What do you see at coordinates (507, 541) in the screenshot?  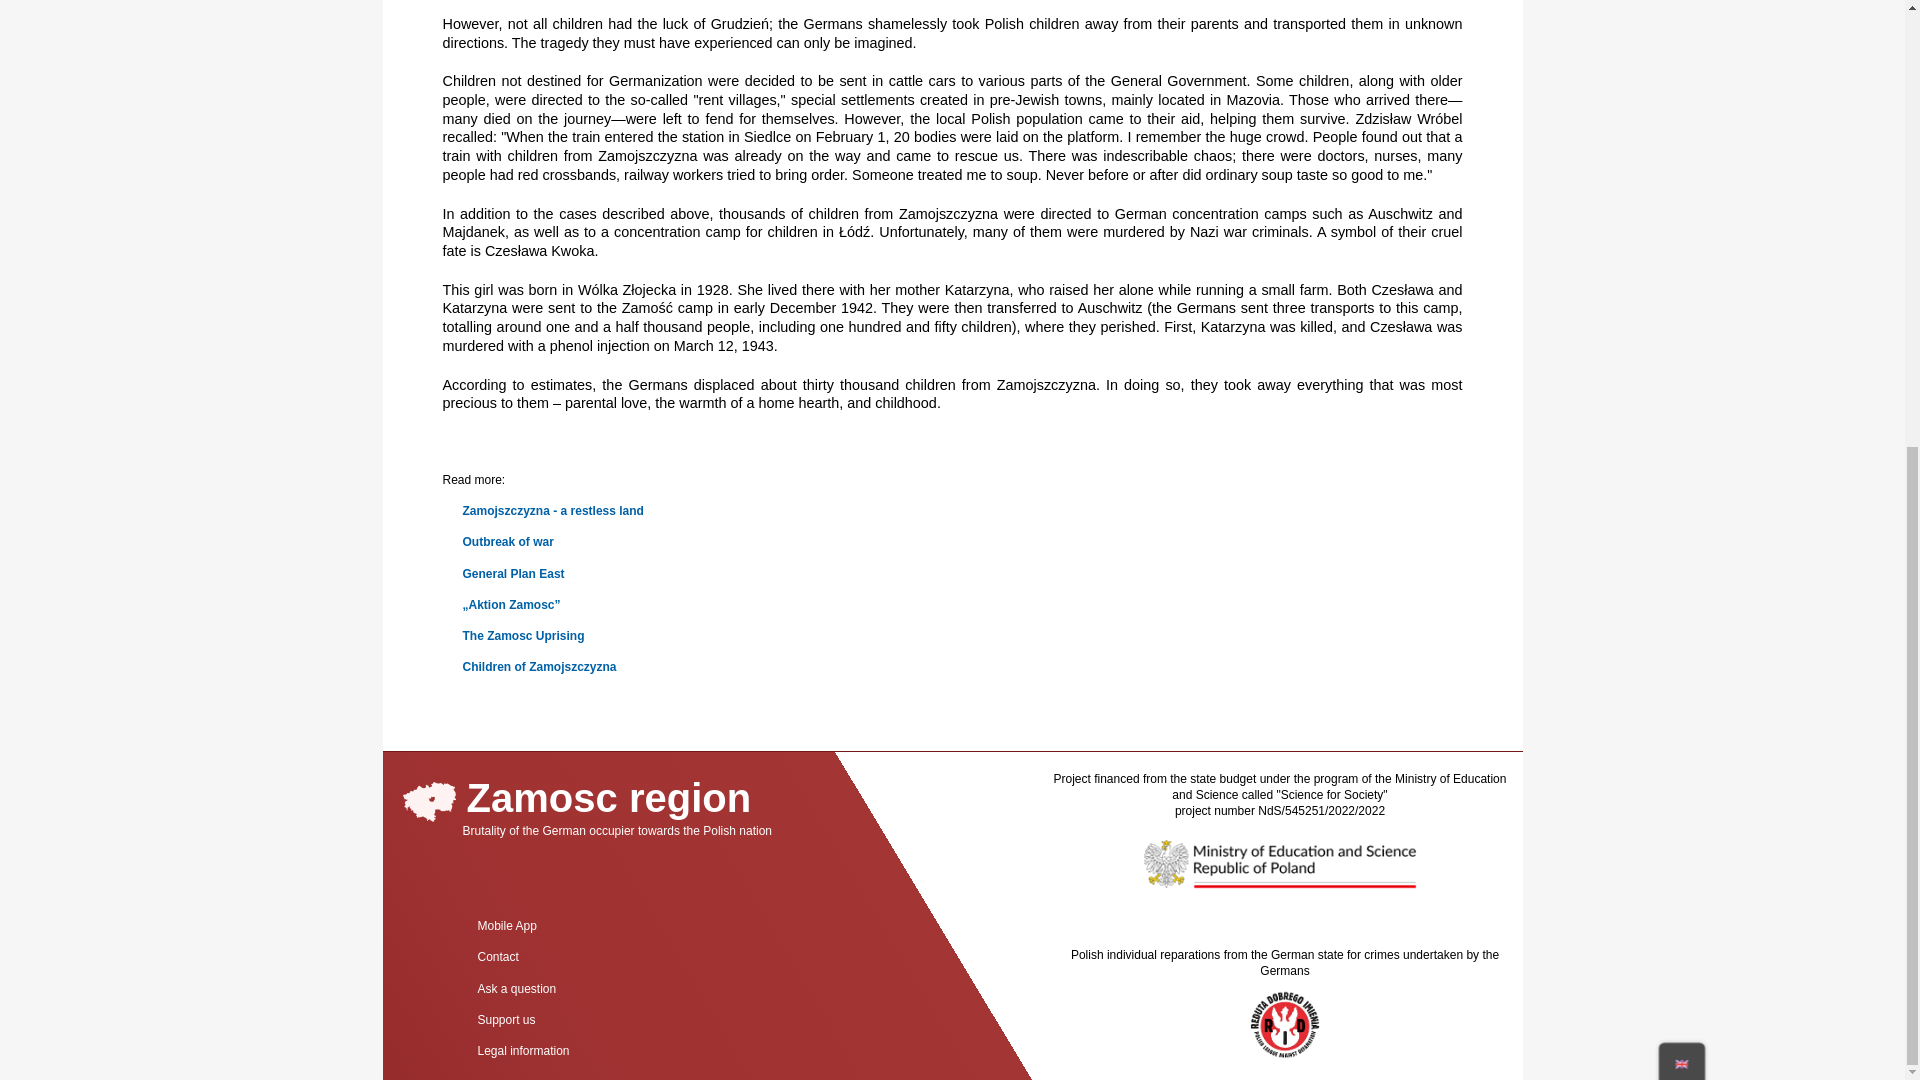 I see `Outbreak of war` at bounding box center [507, 541].